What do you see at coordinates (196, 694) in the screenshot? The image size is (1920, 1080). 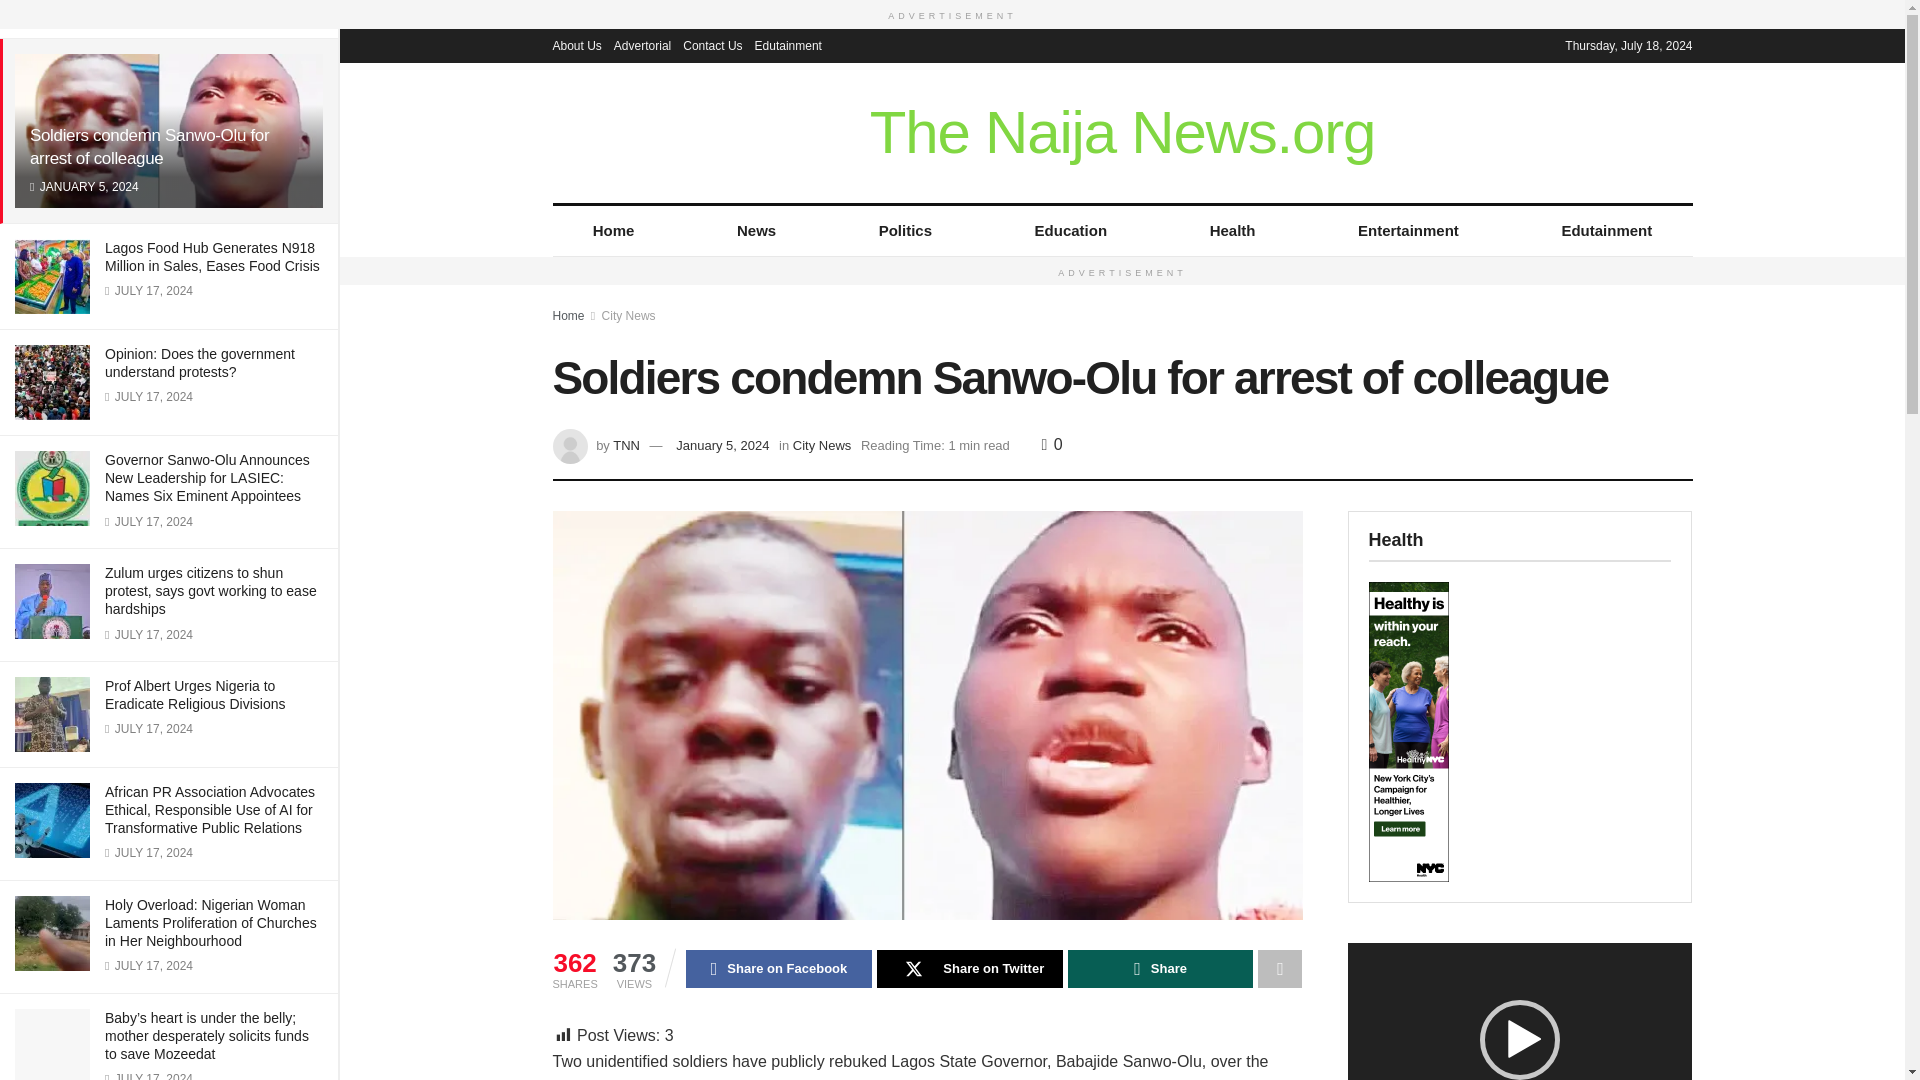 I see `Prof Albert Urges Nigeria to Eradicate Religious Divisions` at bounding box center [196, 694].